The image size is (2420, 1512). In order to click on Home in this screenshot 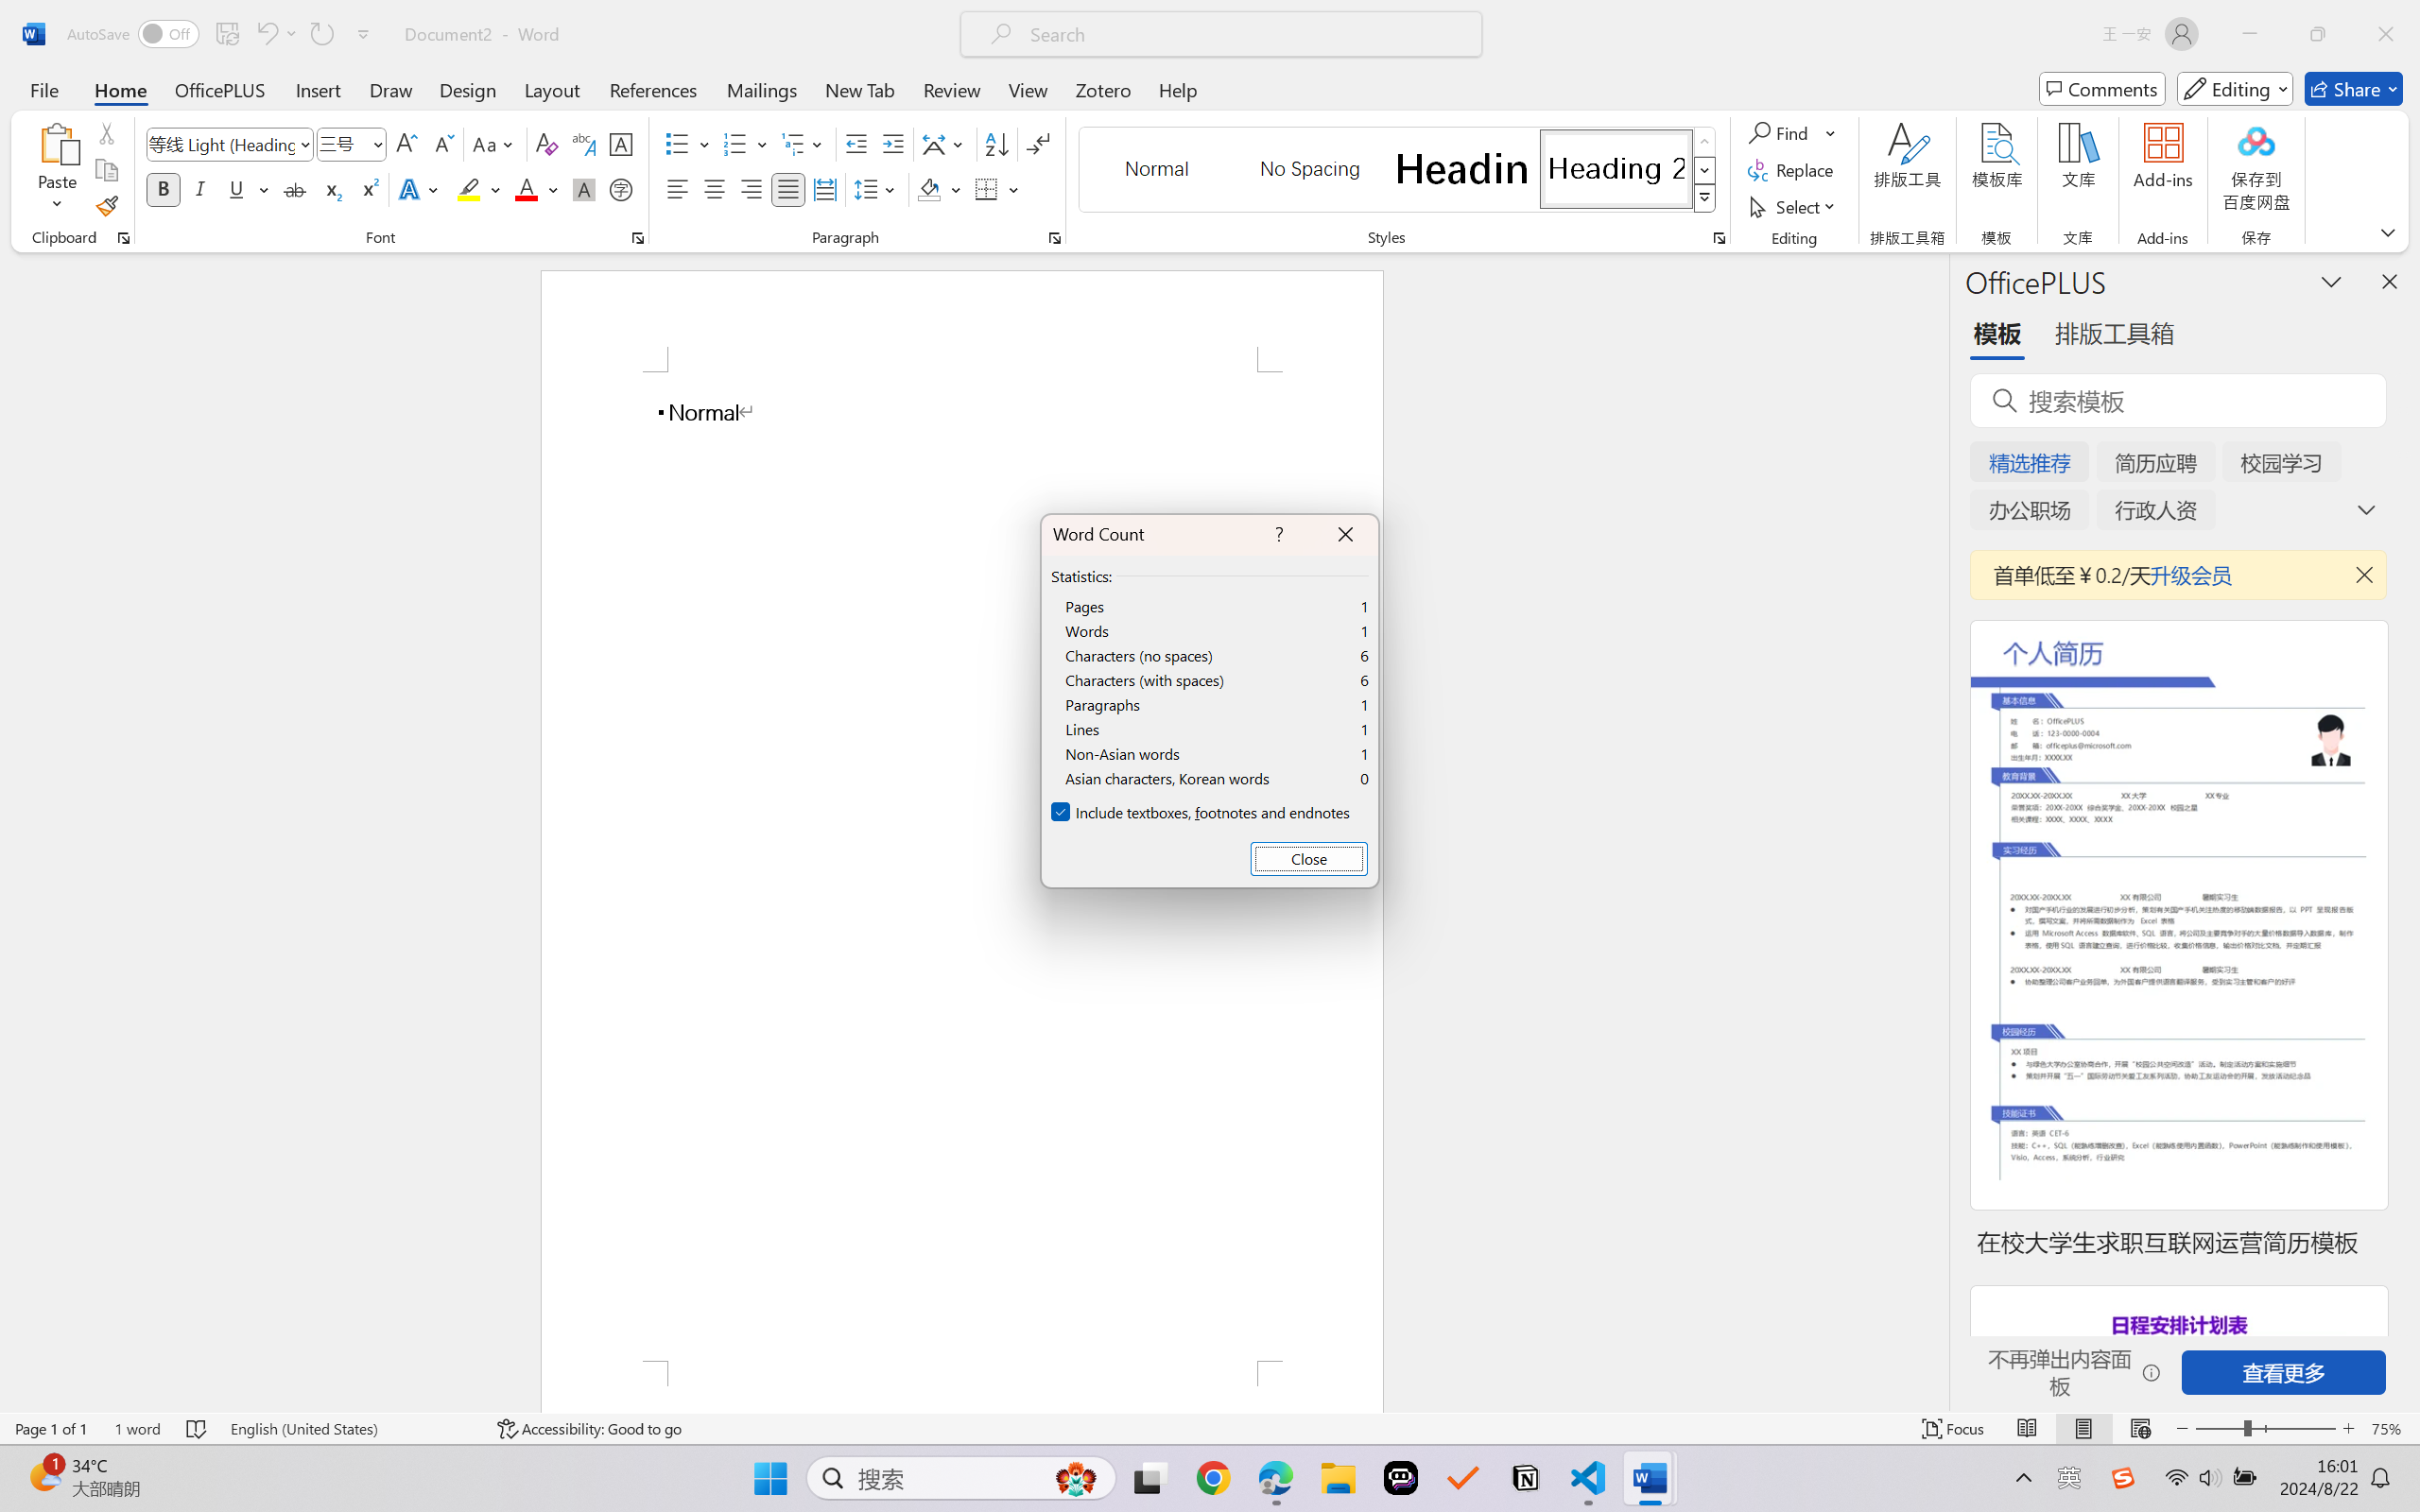, I will do `click(121, 89)`.